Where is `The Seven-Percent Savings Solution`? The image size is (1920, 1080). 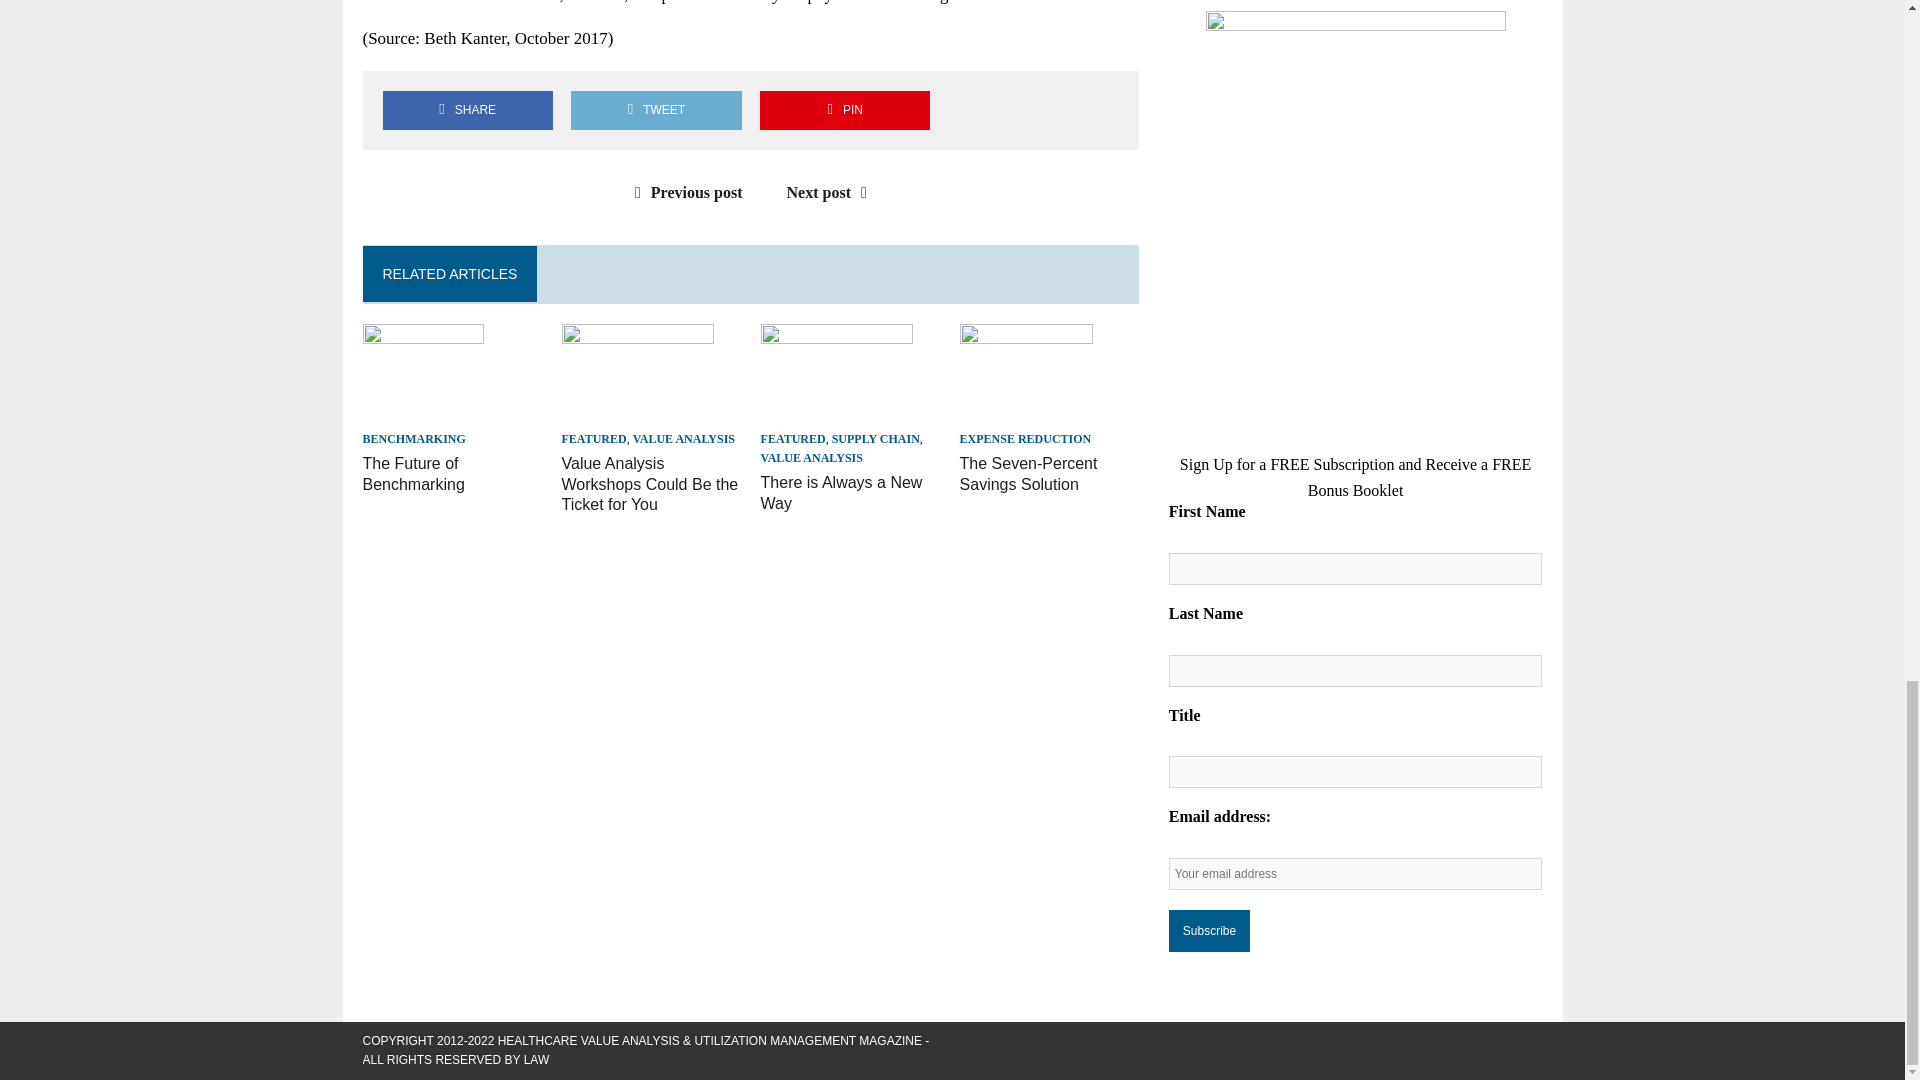 The Seven-Percent Savings Solution is located at coordinates (1026, 411).